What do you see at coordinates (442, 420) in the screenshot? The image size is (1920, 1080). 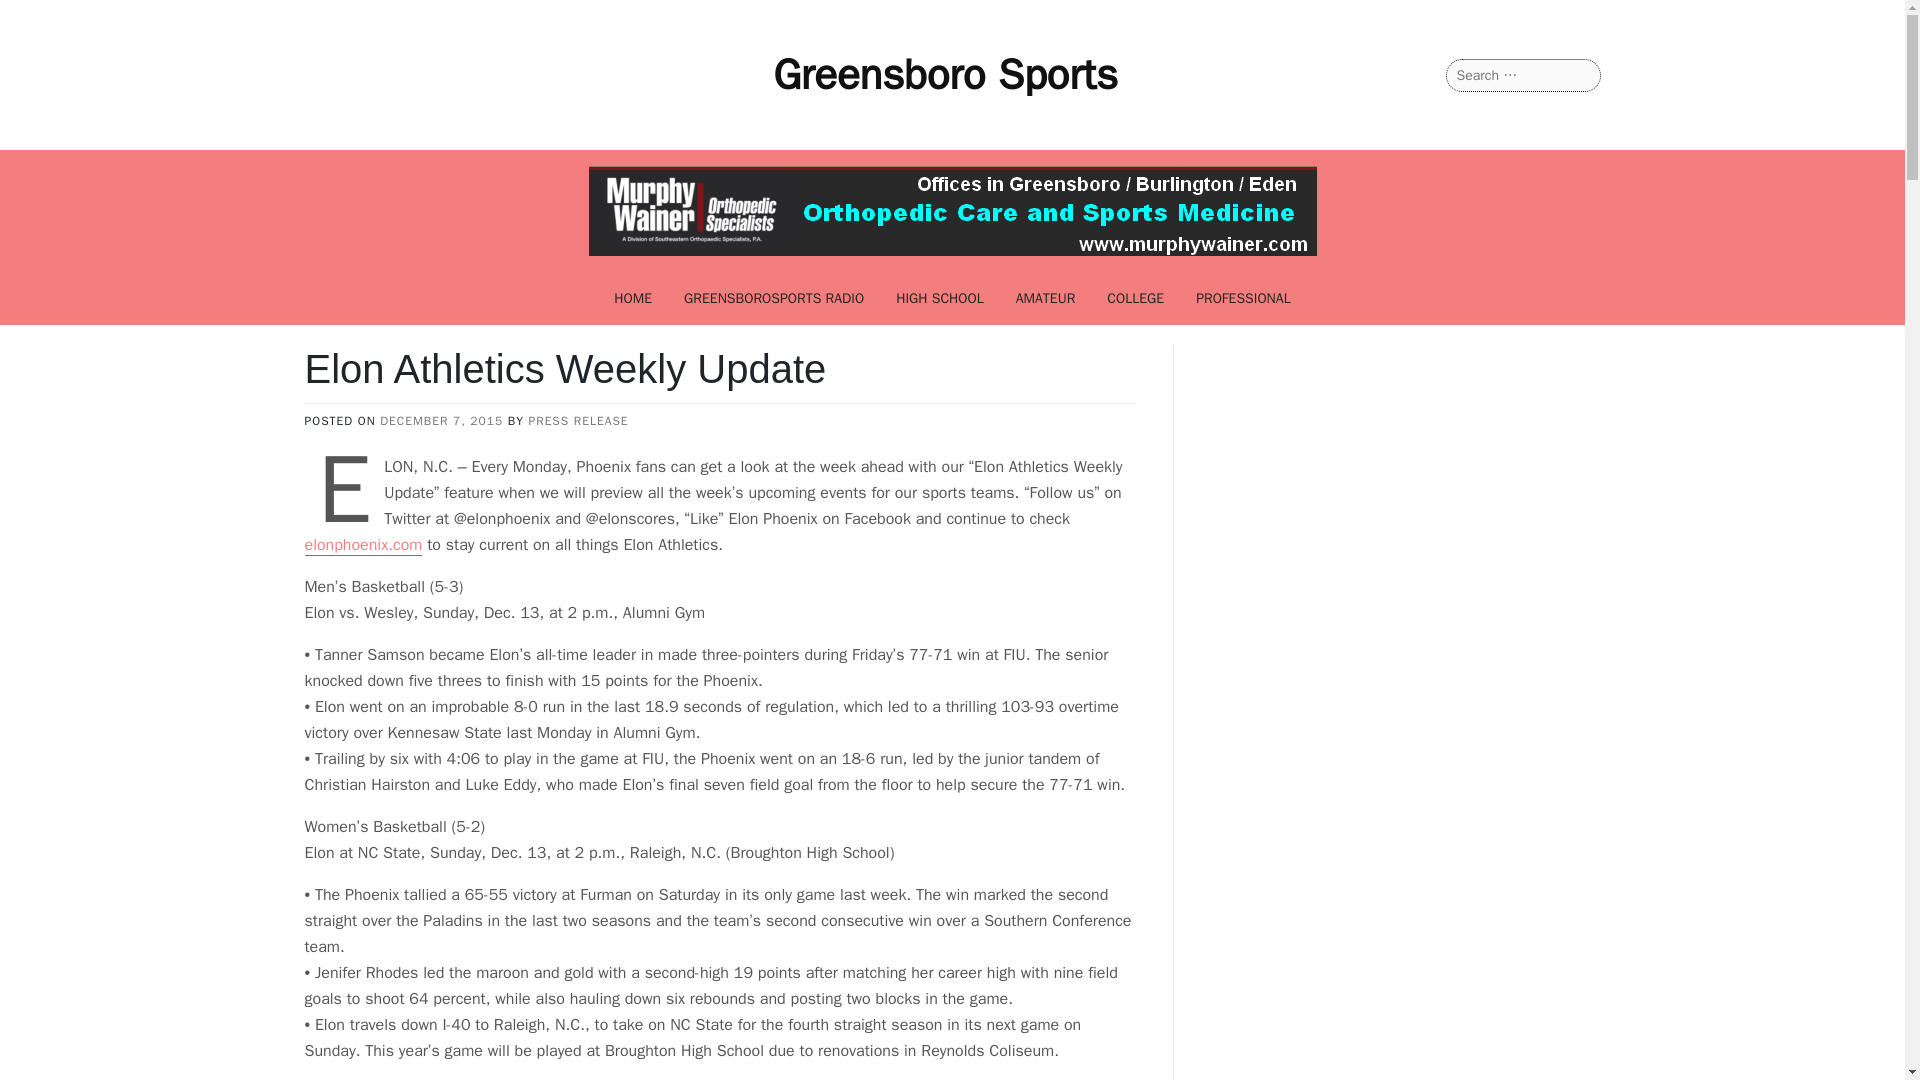 I see `DECEMBER 7, 2015` at bounding box center [442, 420].